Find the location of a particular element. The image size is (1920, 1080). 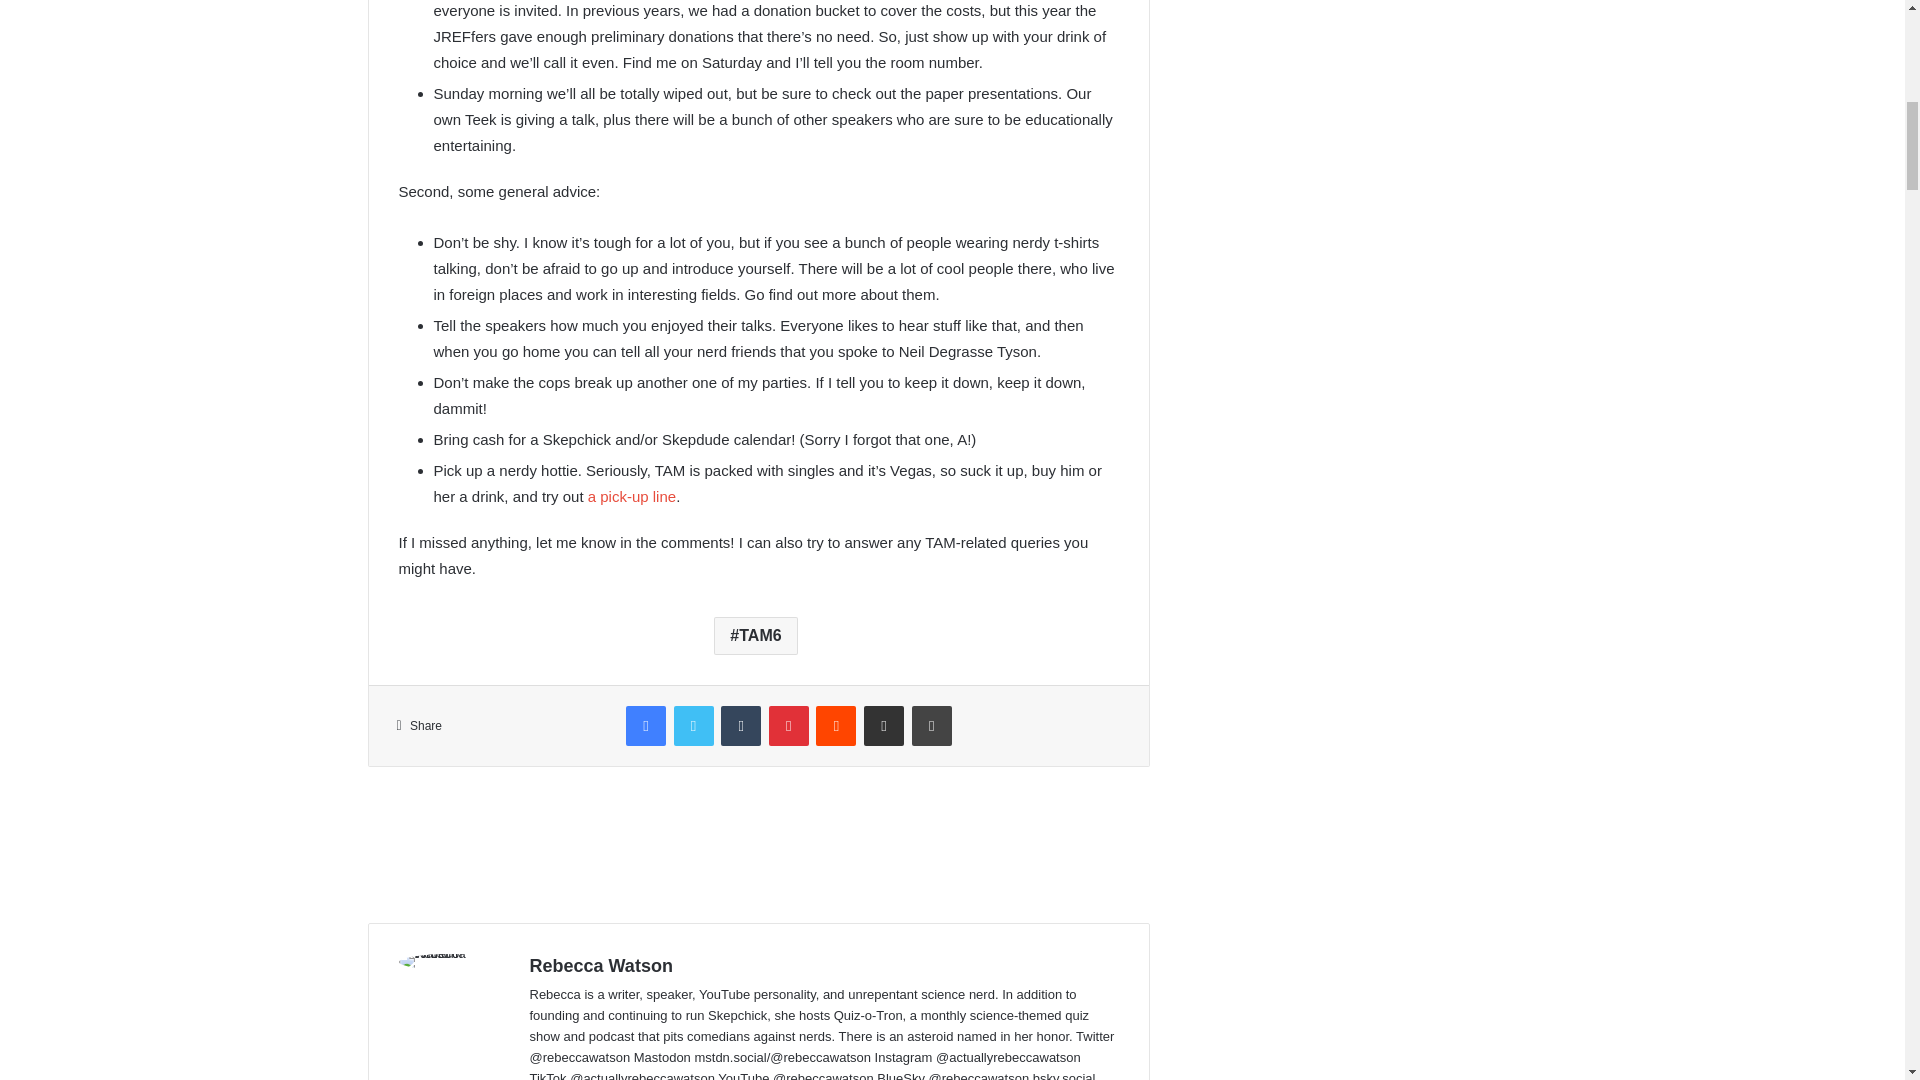

TAM6 is located at coordinates (755, 635).